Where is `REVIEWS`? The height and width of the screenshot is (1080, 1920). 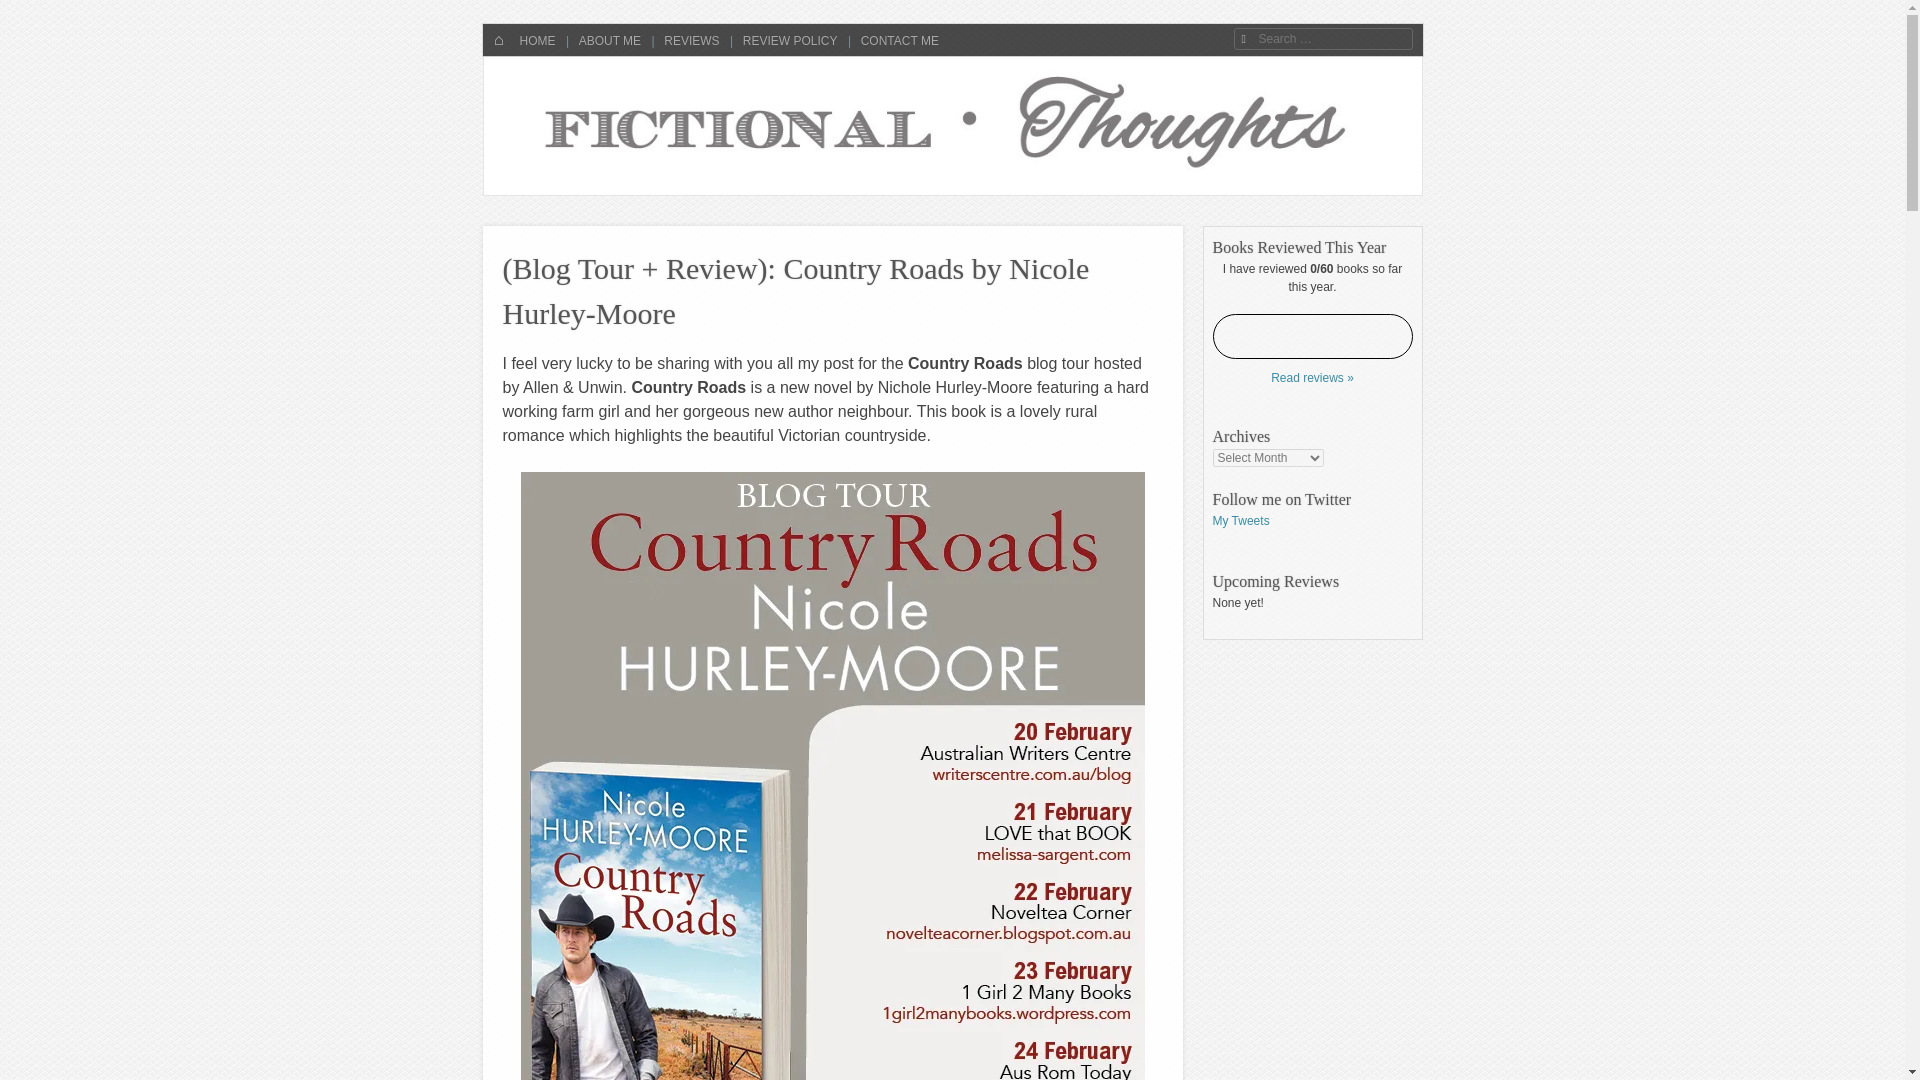 REVIEWS is located at coordinates (690, 40).